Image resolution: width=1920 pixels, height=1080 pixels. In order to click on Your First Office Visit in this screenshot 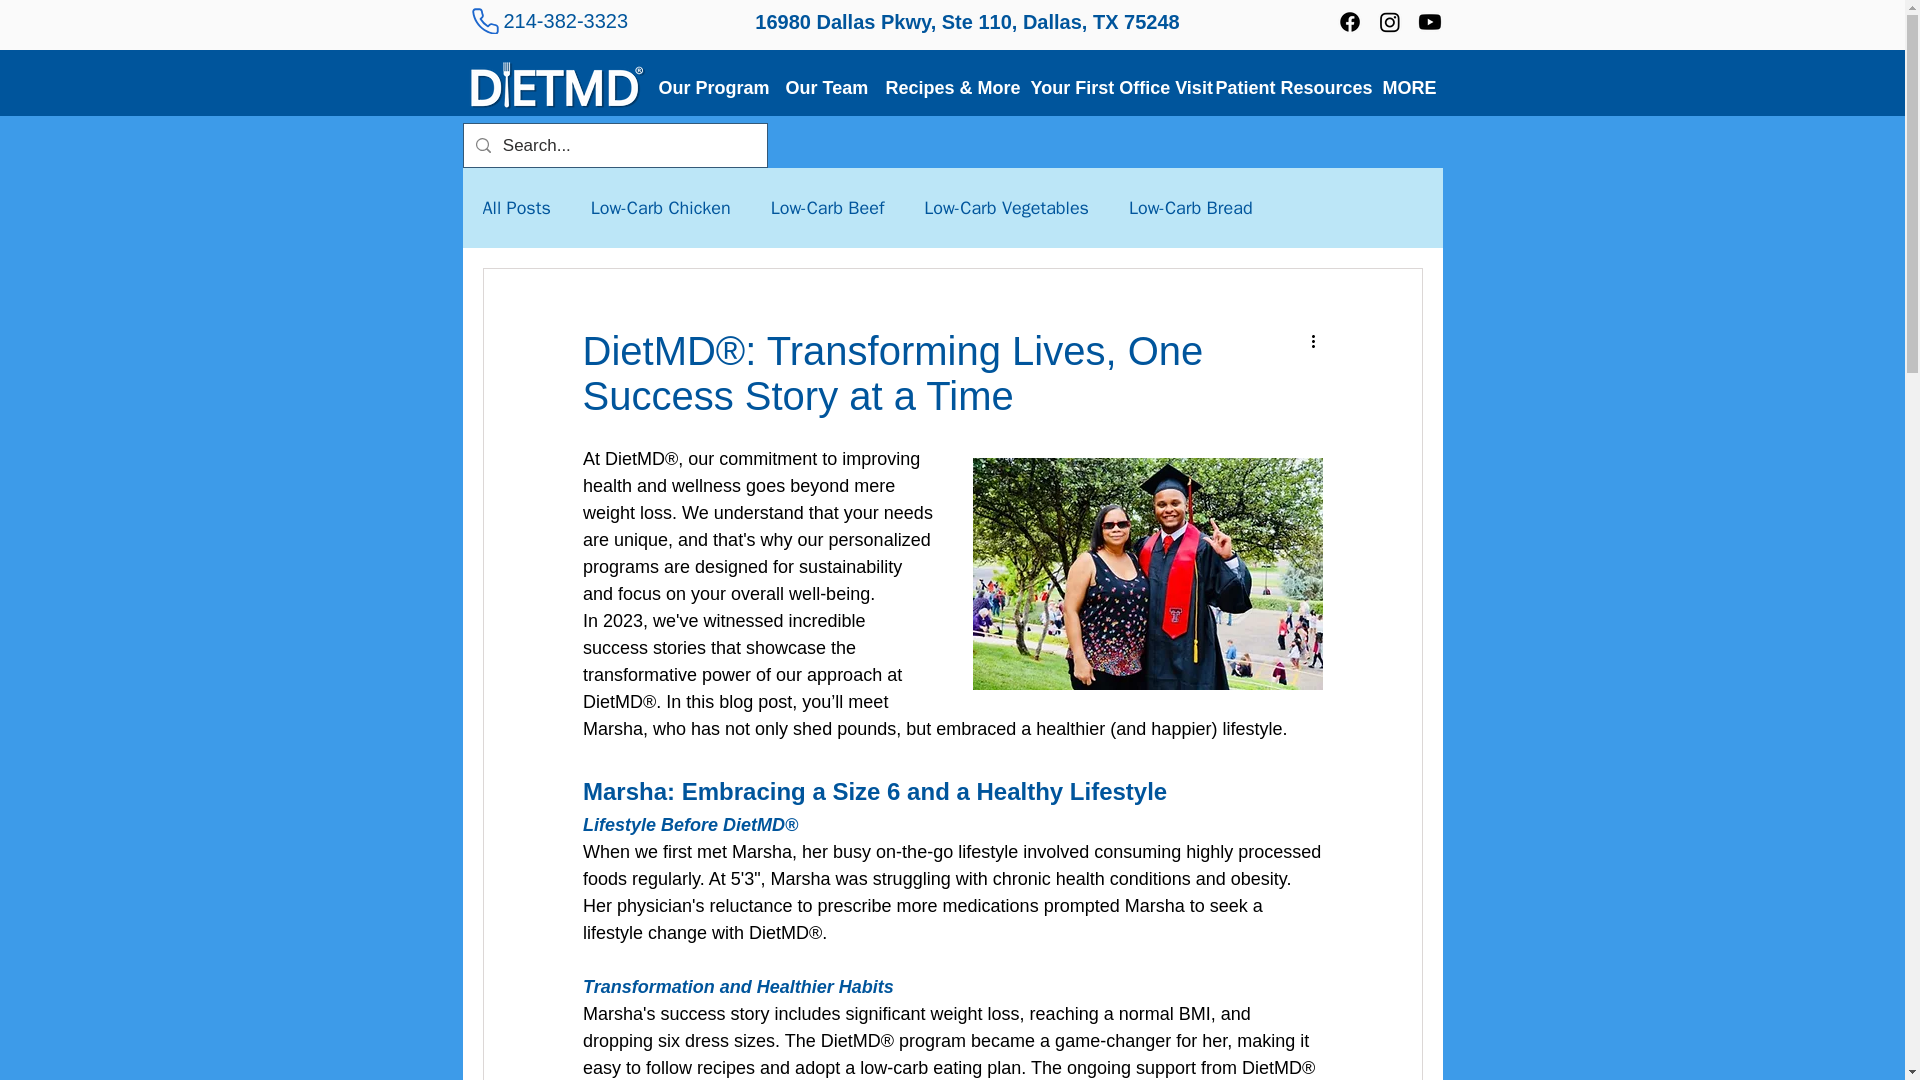, I will do `click(1110, 85)`.